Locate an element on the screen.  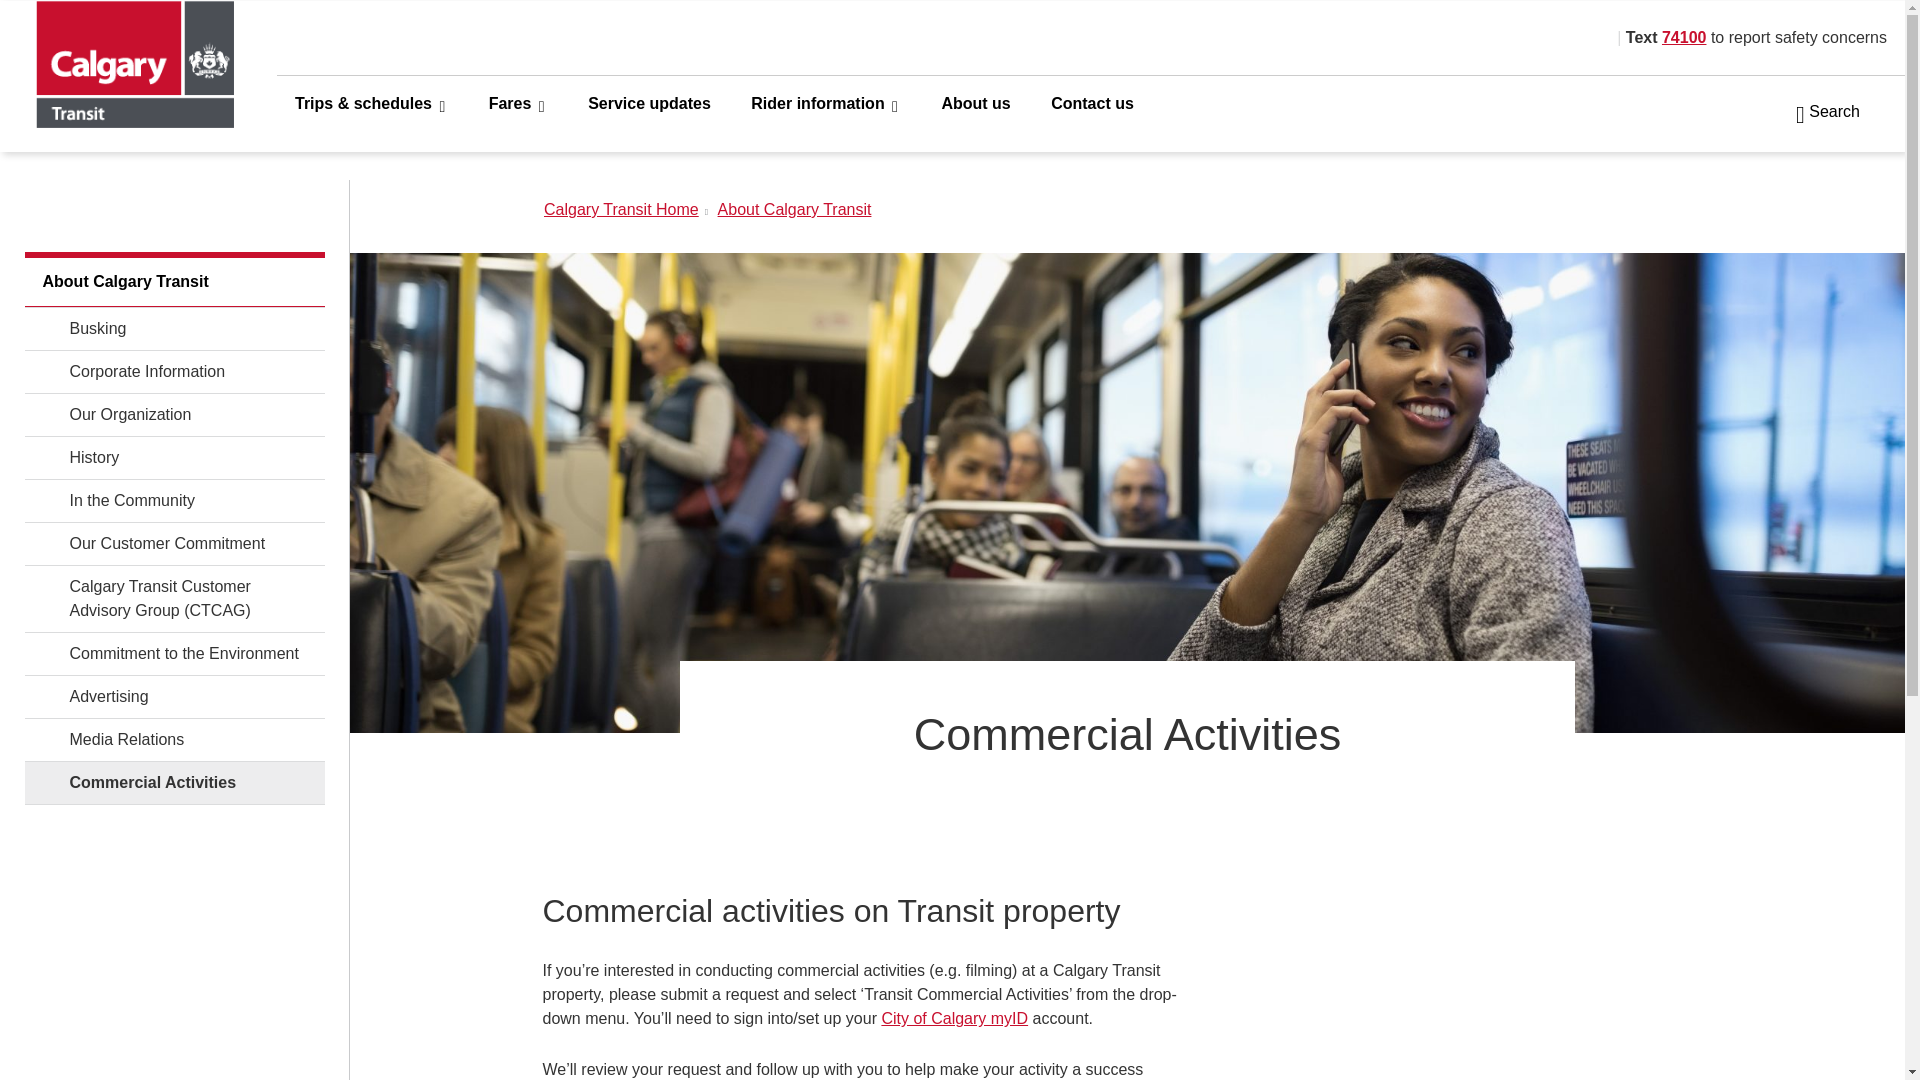
History is located at coordinates (174, 458).